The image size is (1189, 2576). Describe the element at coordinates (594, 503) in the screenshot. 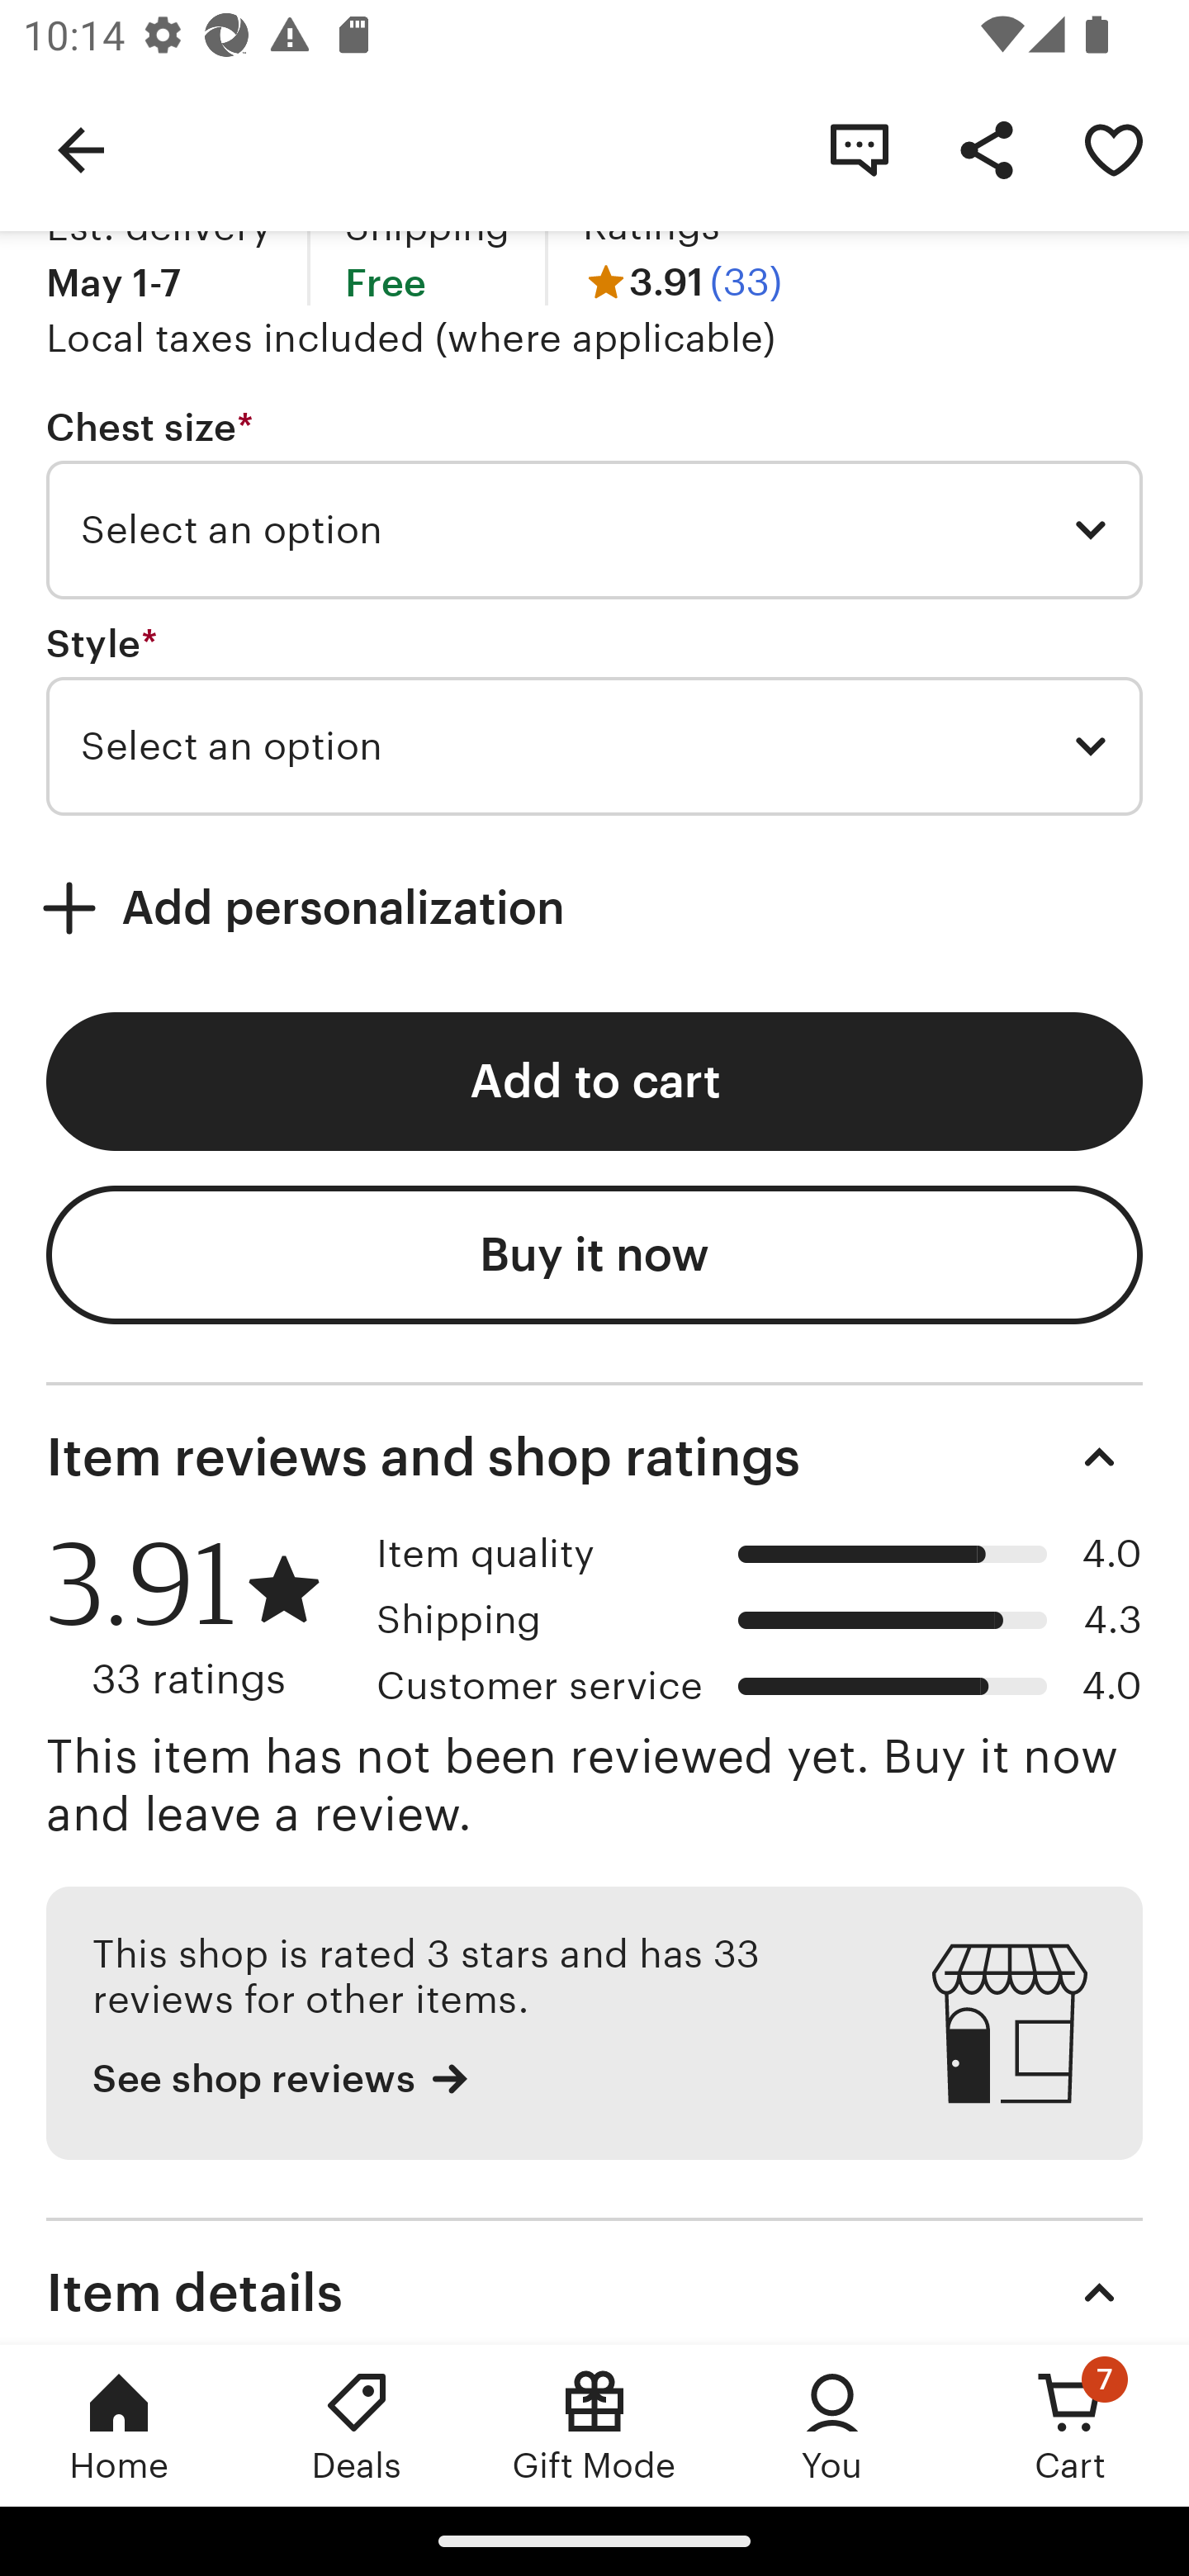

I see `Chest size * Required Select an option` at that location.